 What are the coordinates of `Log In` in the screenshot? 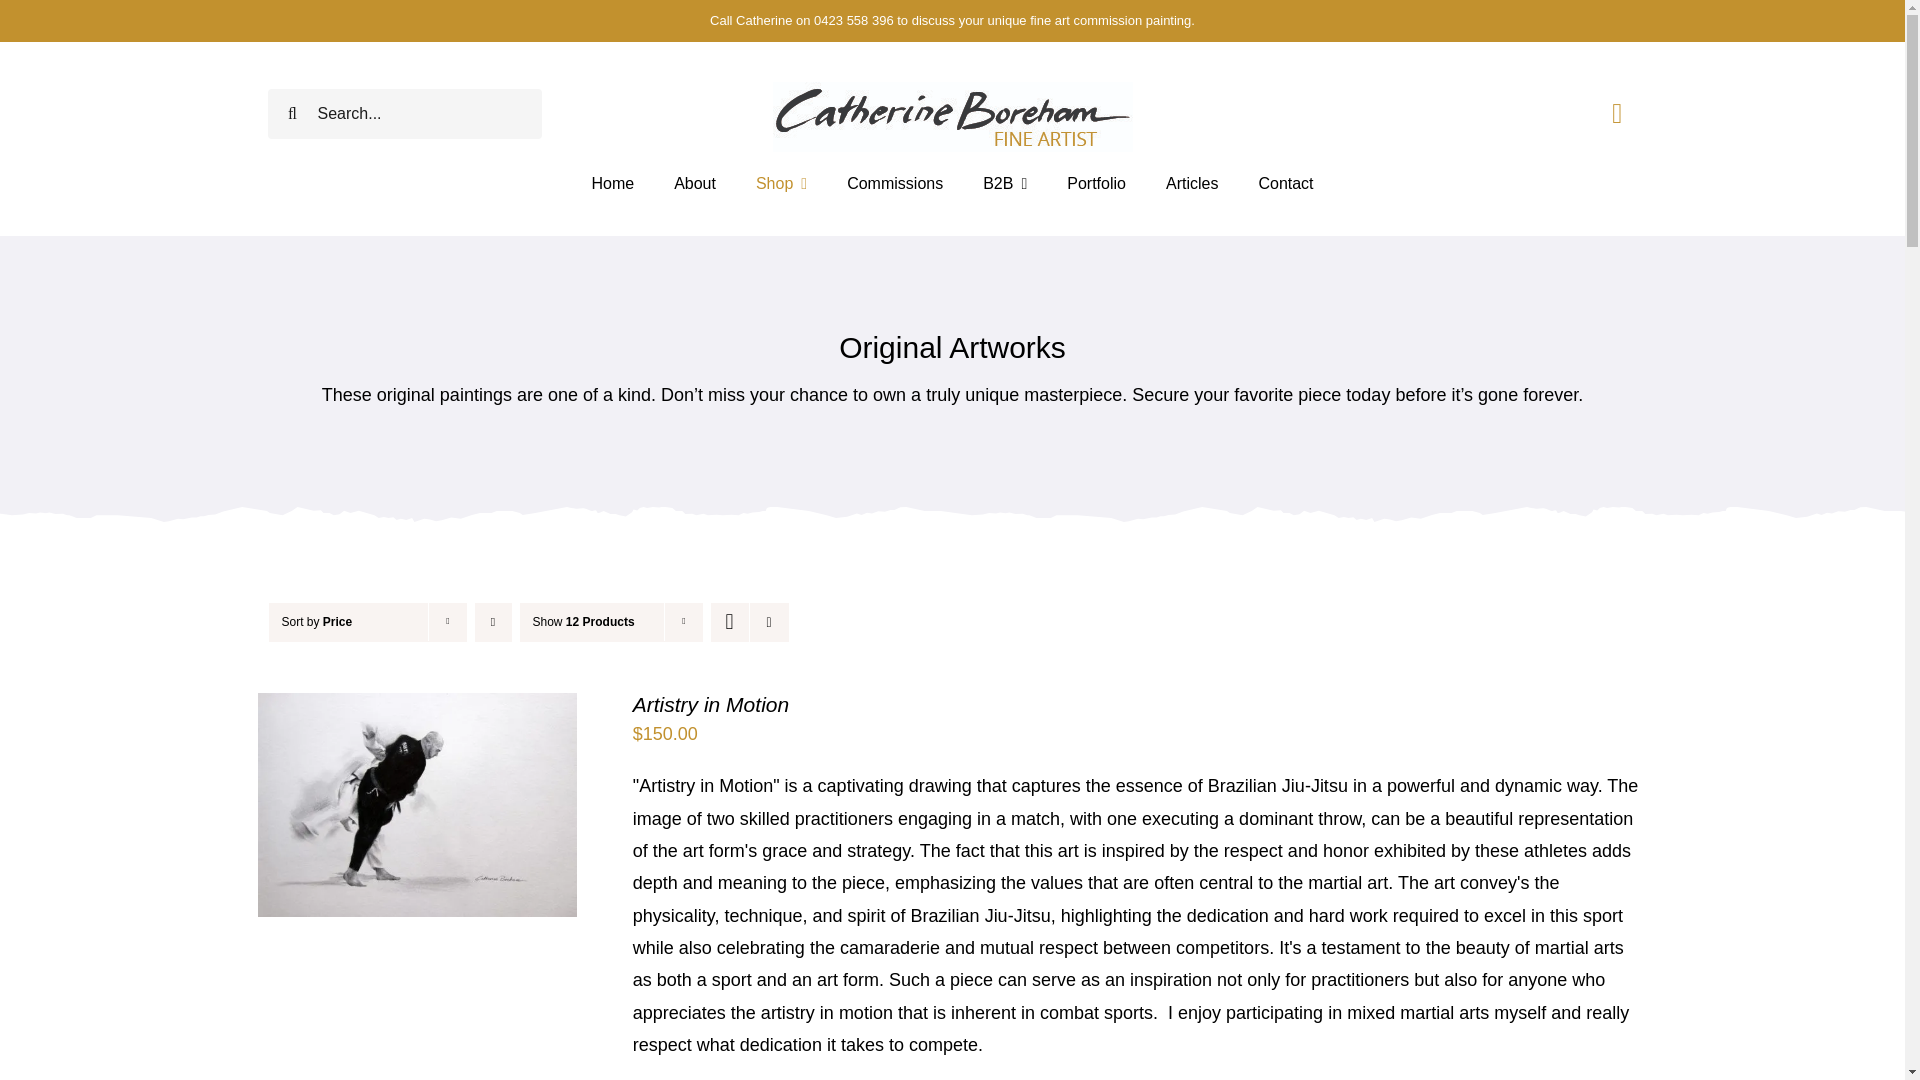 It's located at (1824, 354).